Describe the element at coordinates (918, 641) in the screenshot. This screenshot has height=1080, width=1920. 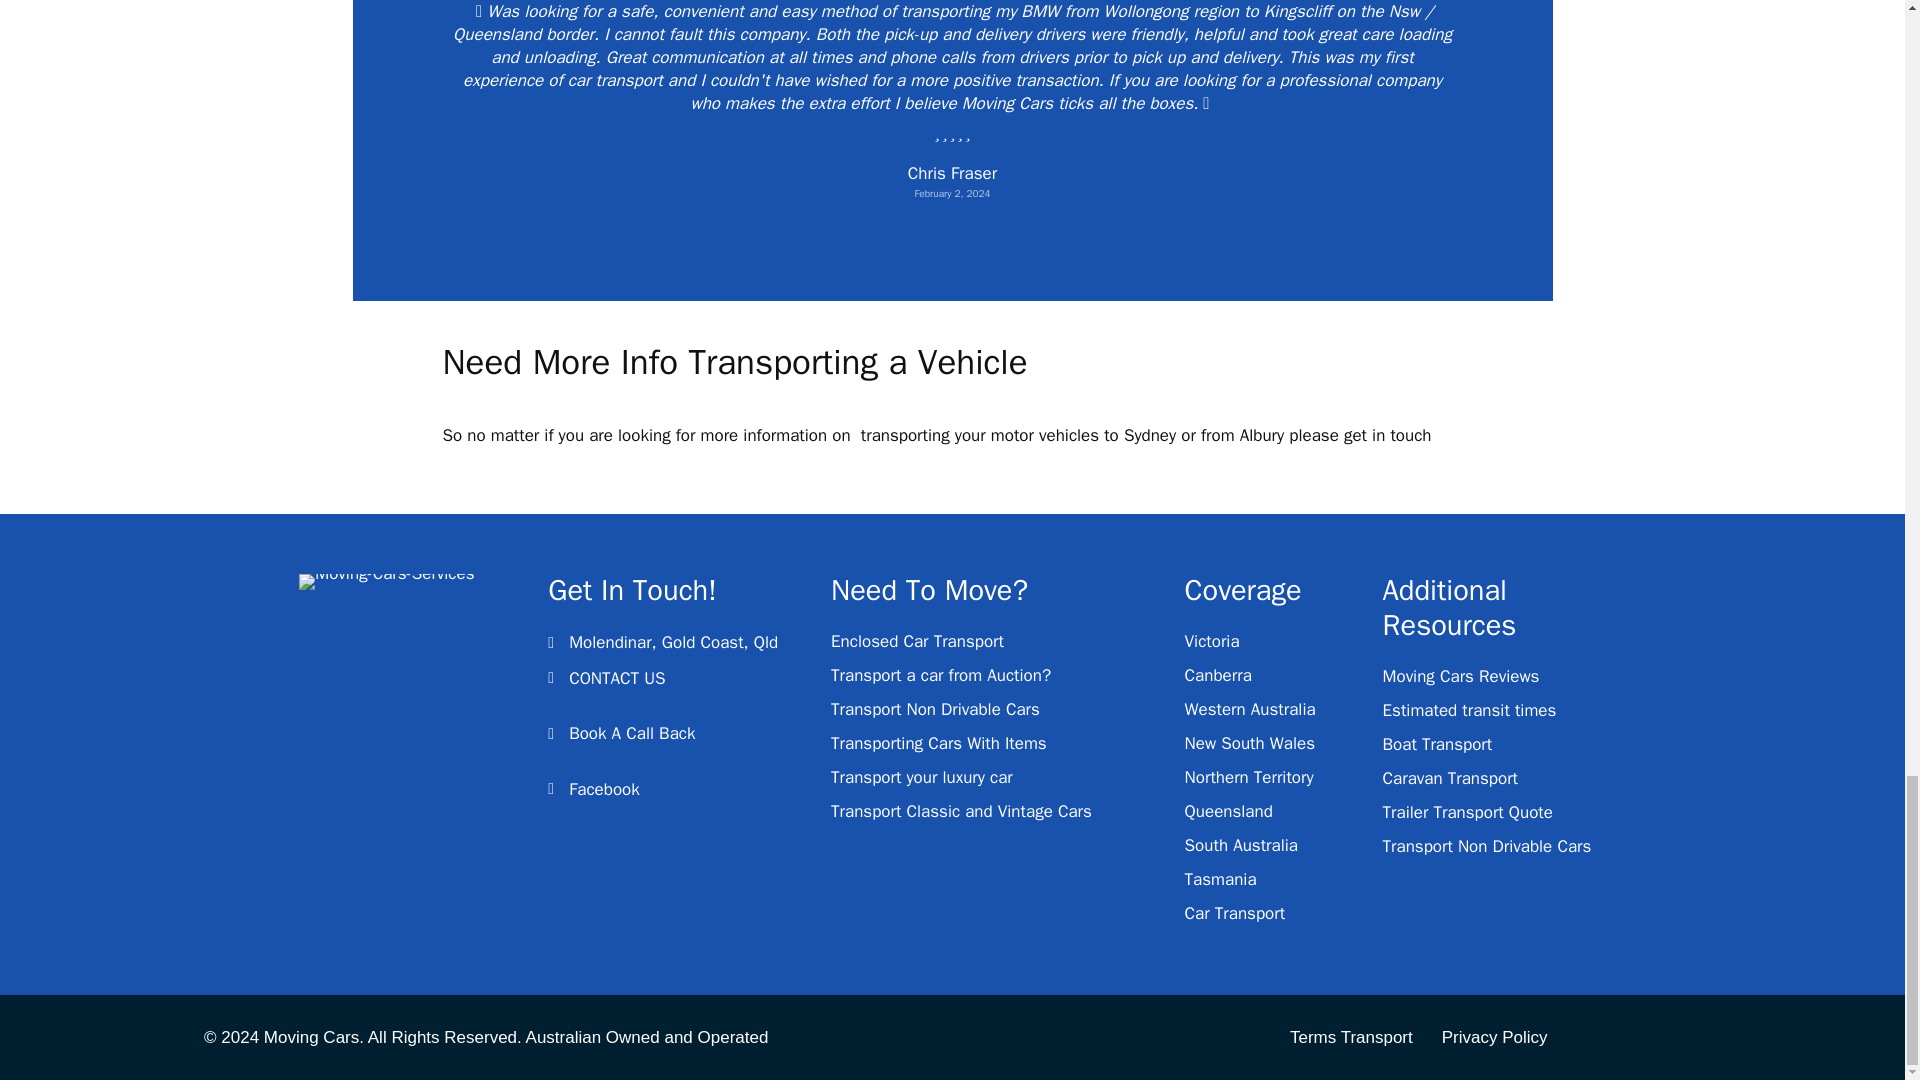
I see `Enclosed Car Transport` at that location.